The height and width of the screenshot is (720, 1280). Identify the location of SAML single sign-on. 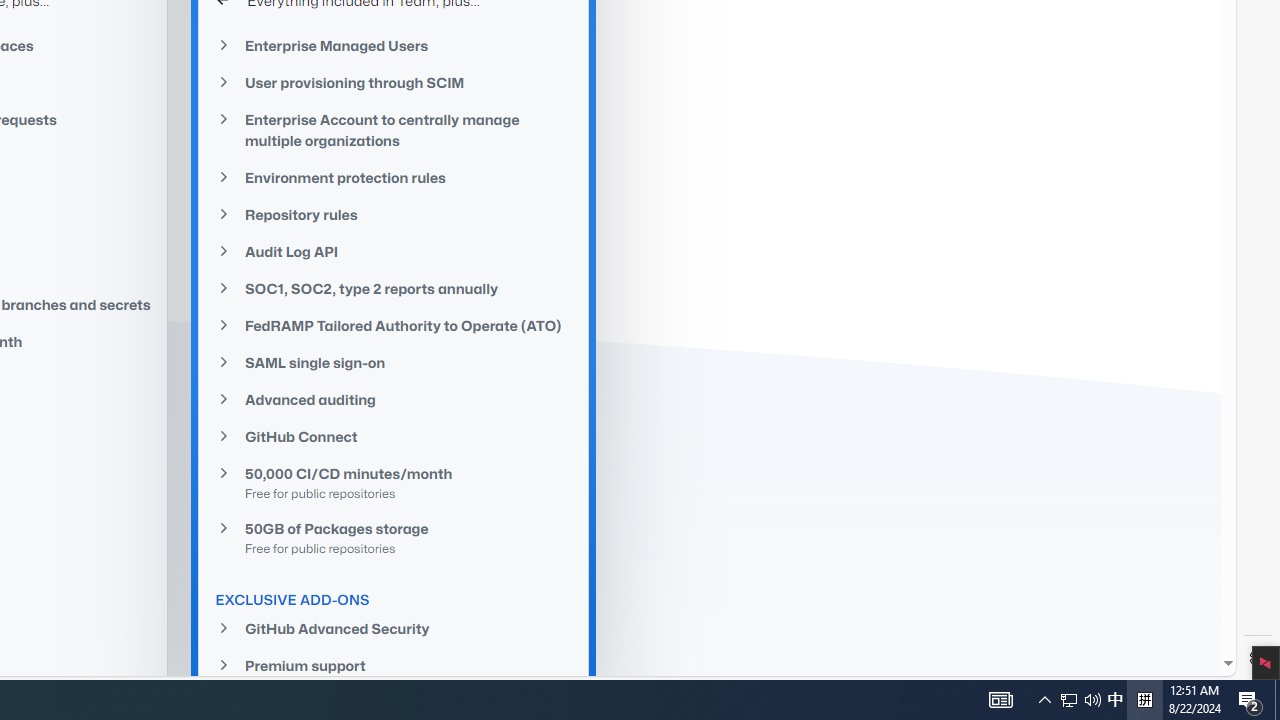
(394, 363).